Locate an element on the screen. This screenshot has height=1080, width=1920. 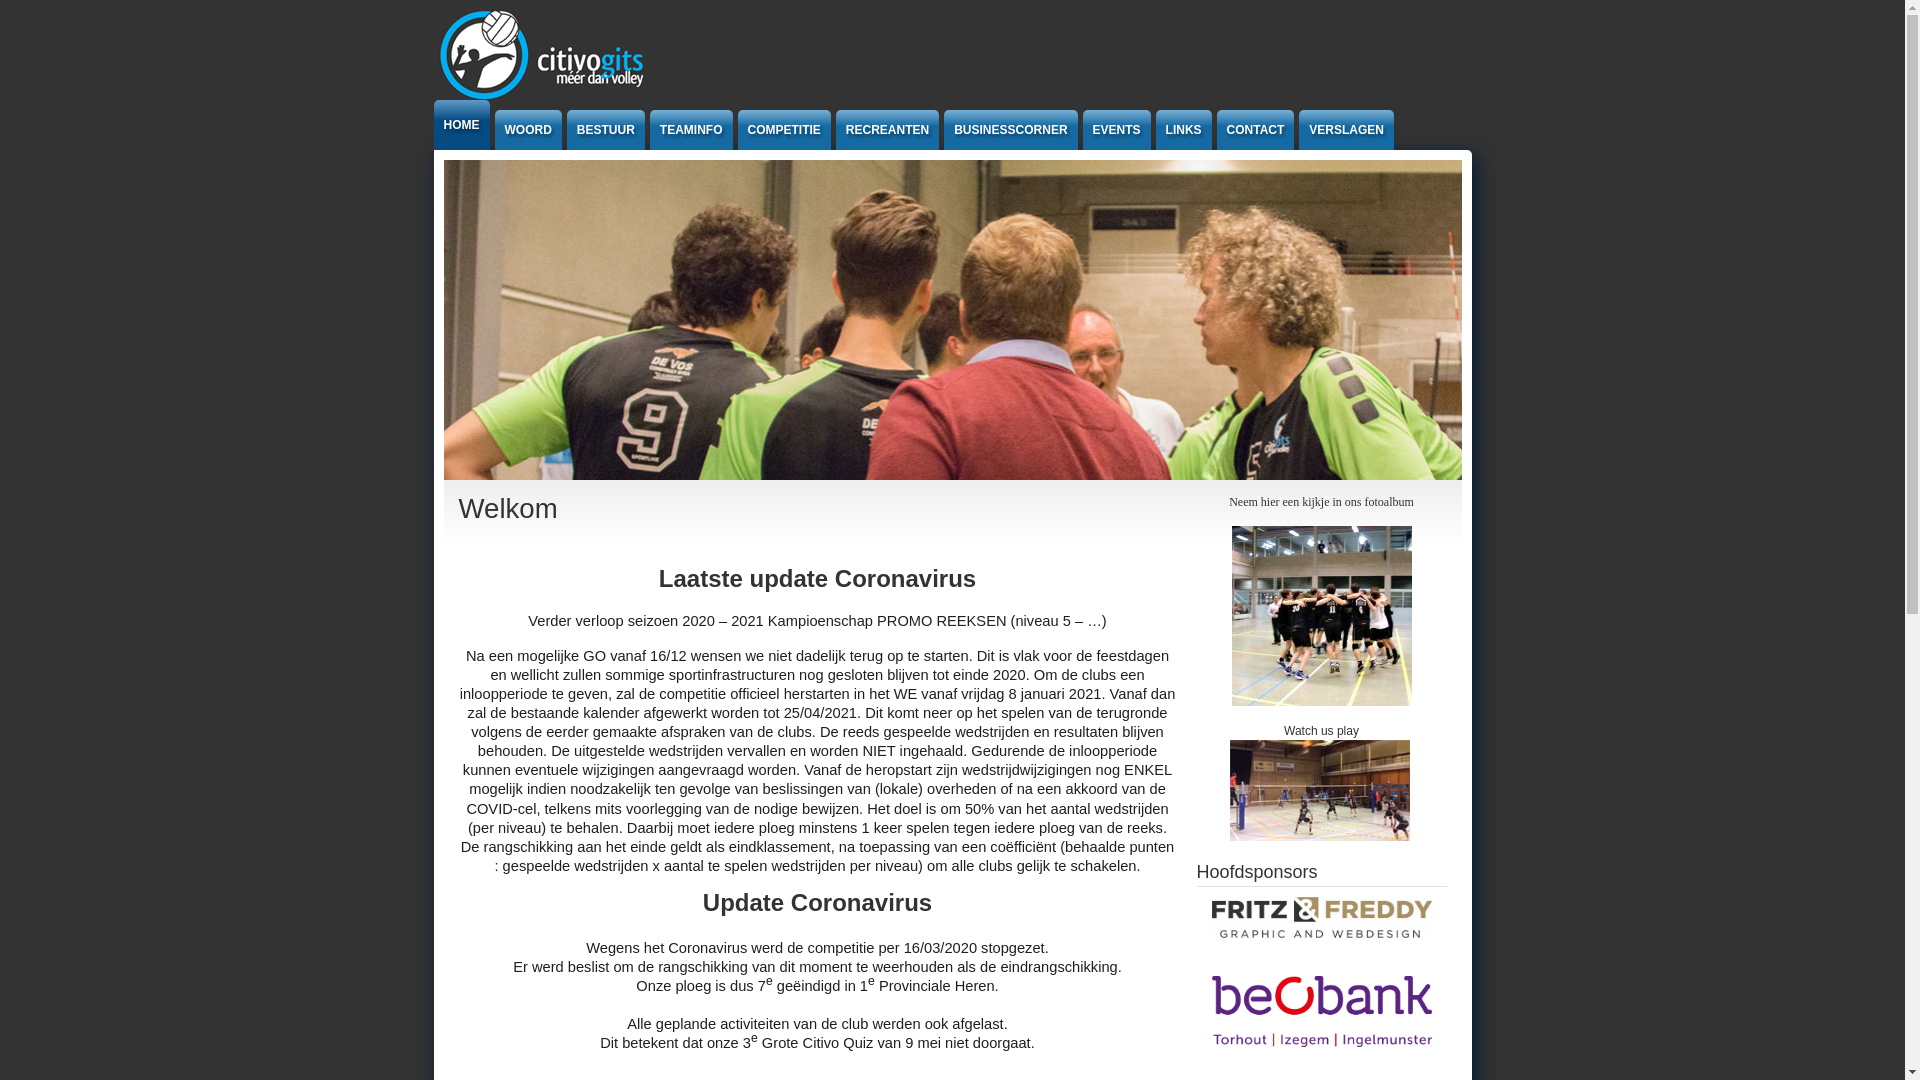
EVENTS is located at coordinates (1117, 130).